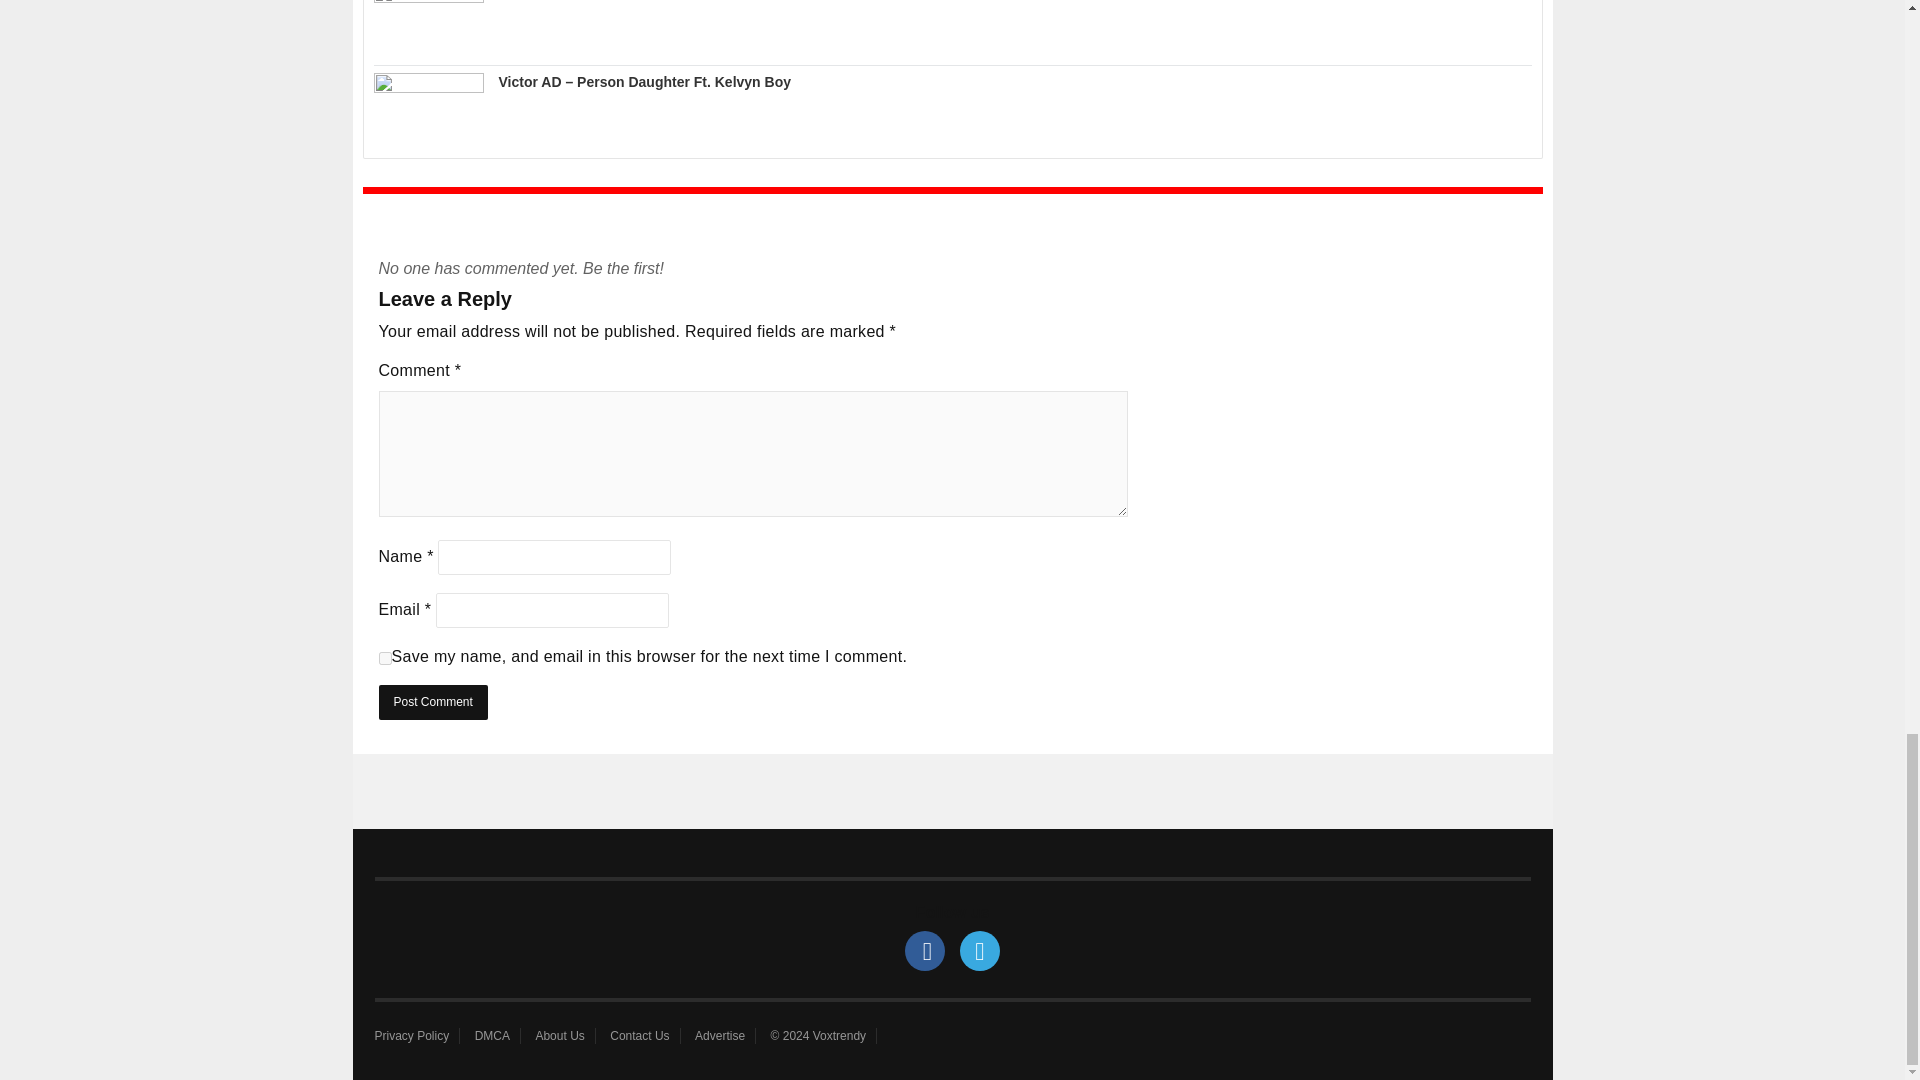 Image resolution: width=1920 pixels, height=1080 pixels. What do you see at coordinates (432, 702) in the screenshot?
I see `Post Comment` at bounding box center [432, 702].